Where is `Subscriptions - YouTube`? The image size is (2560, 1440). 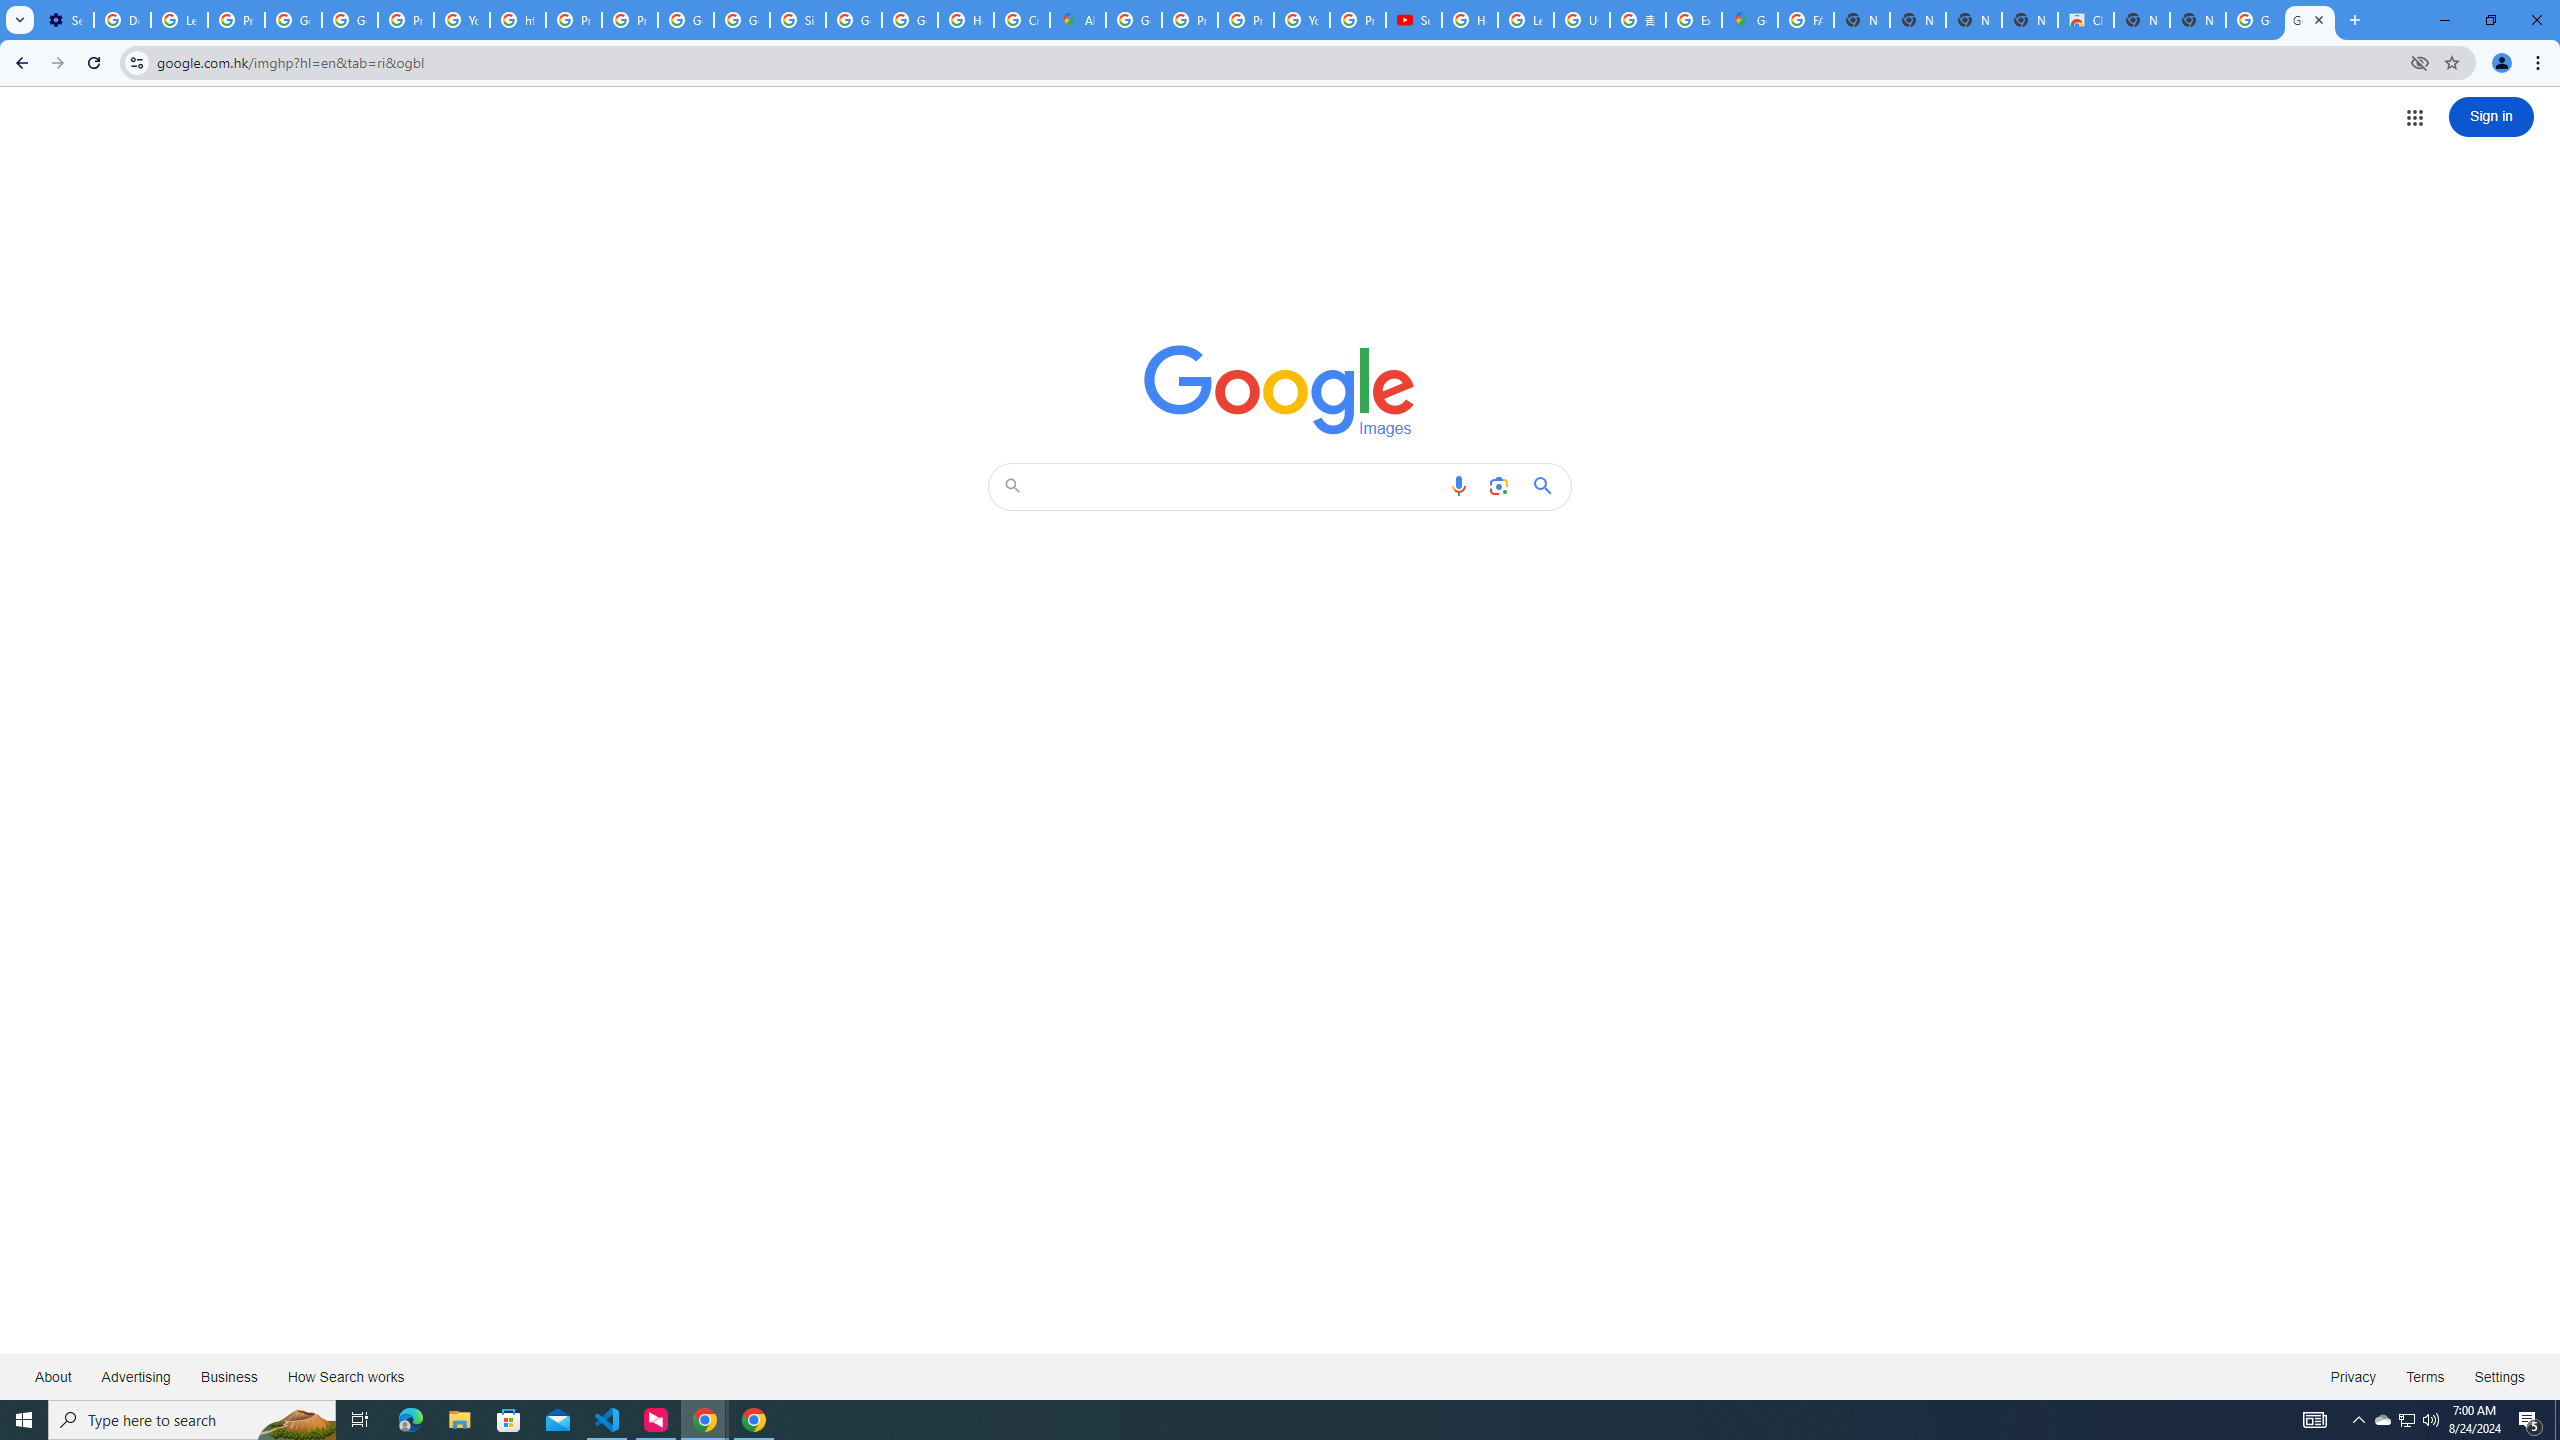
Subscriptions - YouTube is located at coordinates (1414, 20).